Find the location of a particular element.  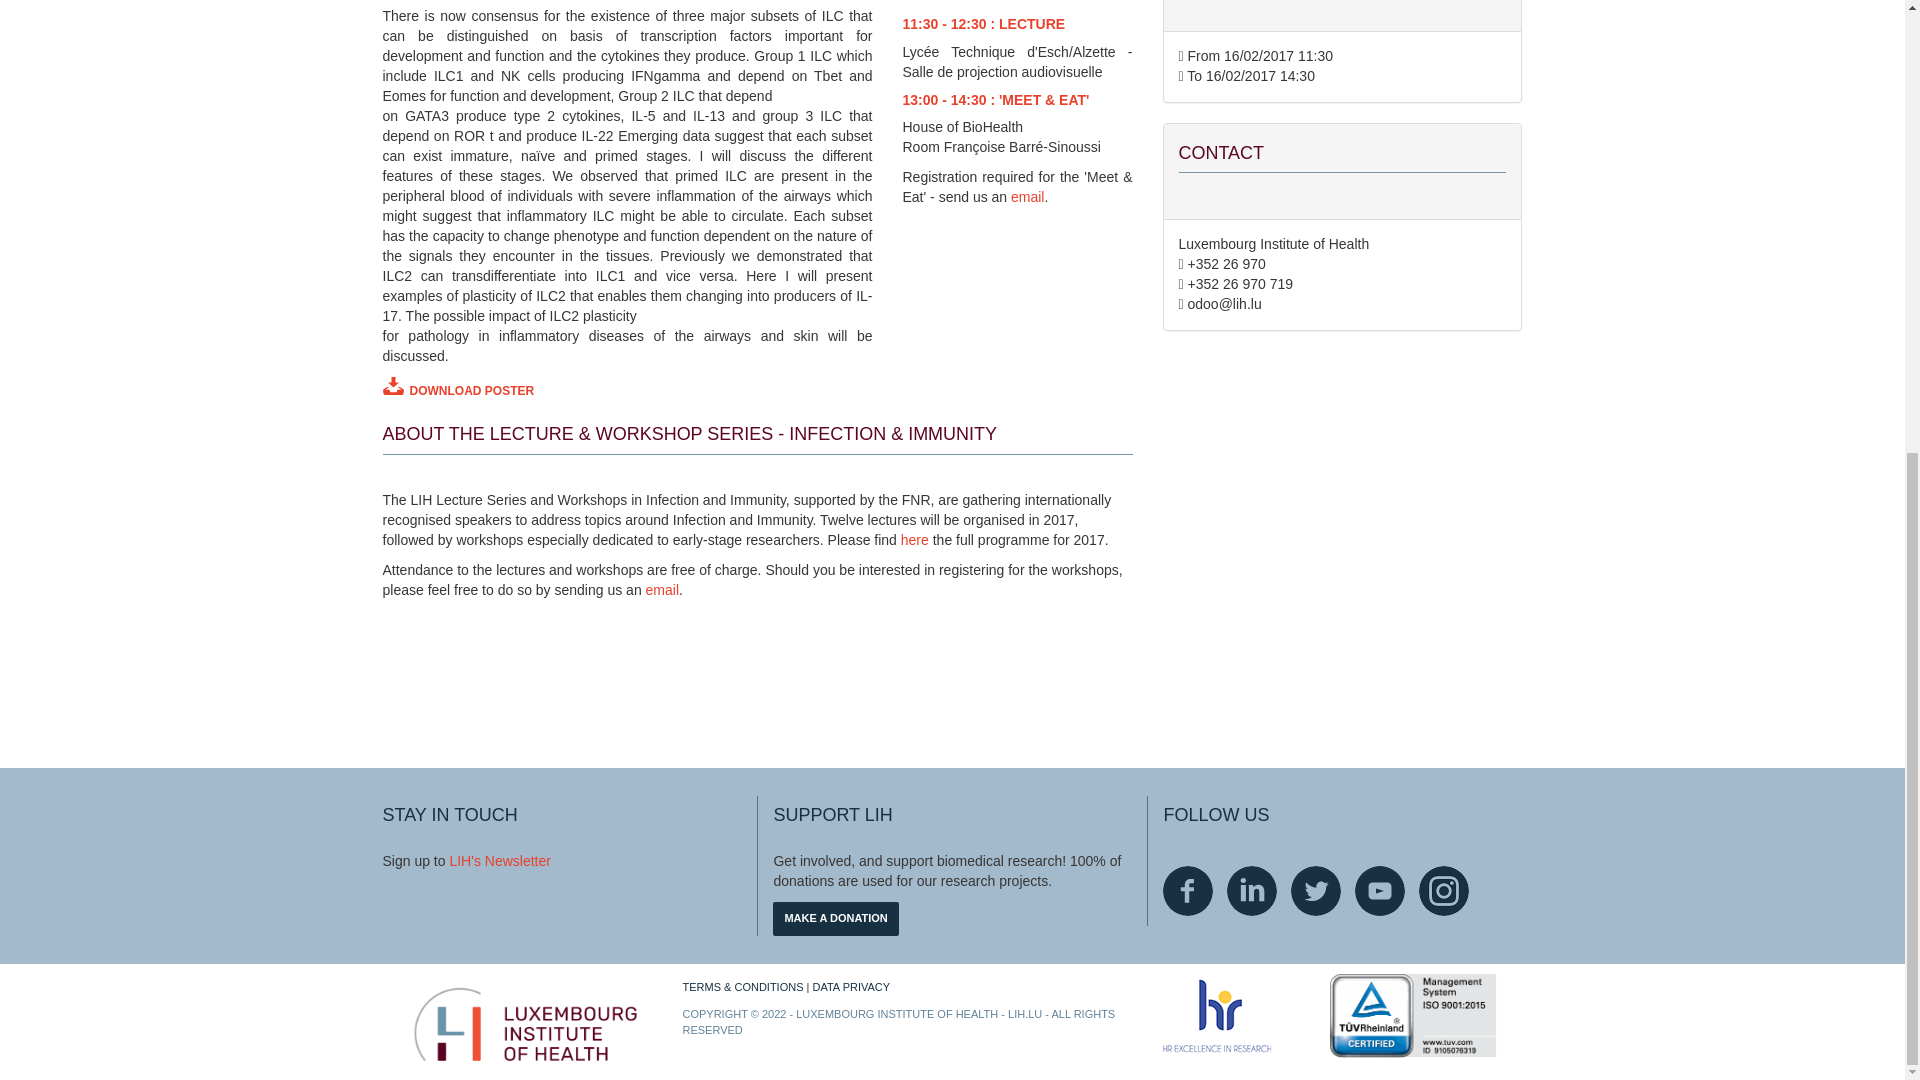

email is located at coordinates (1028, 197).